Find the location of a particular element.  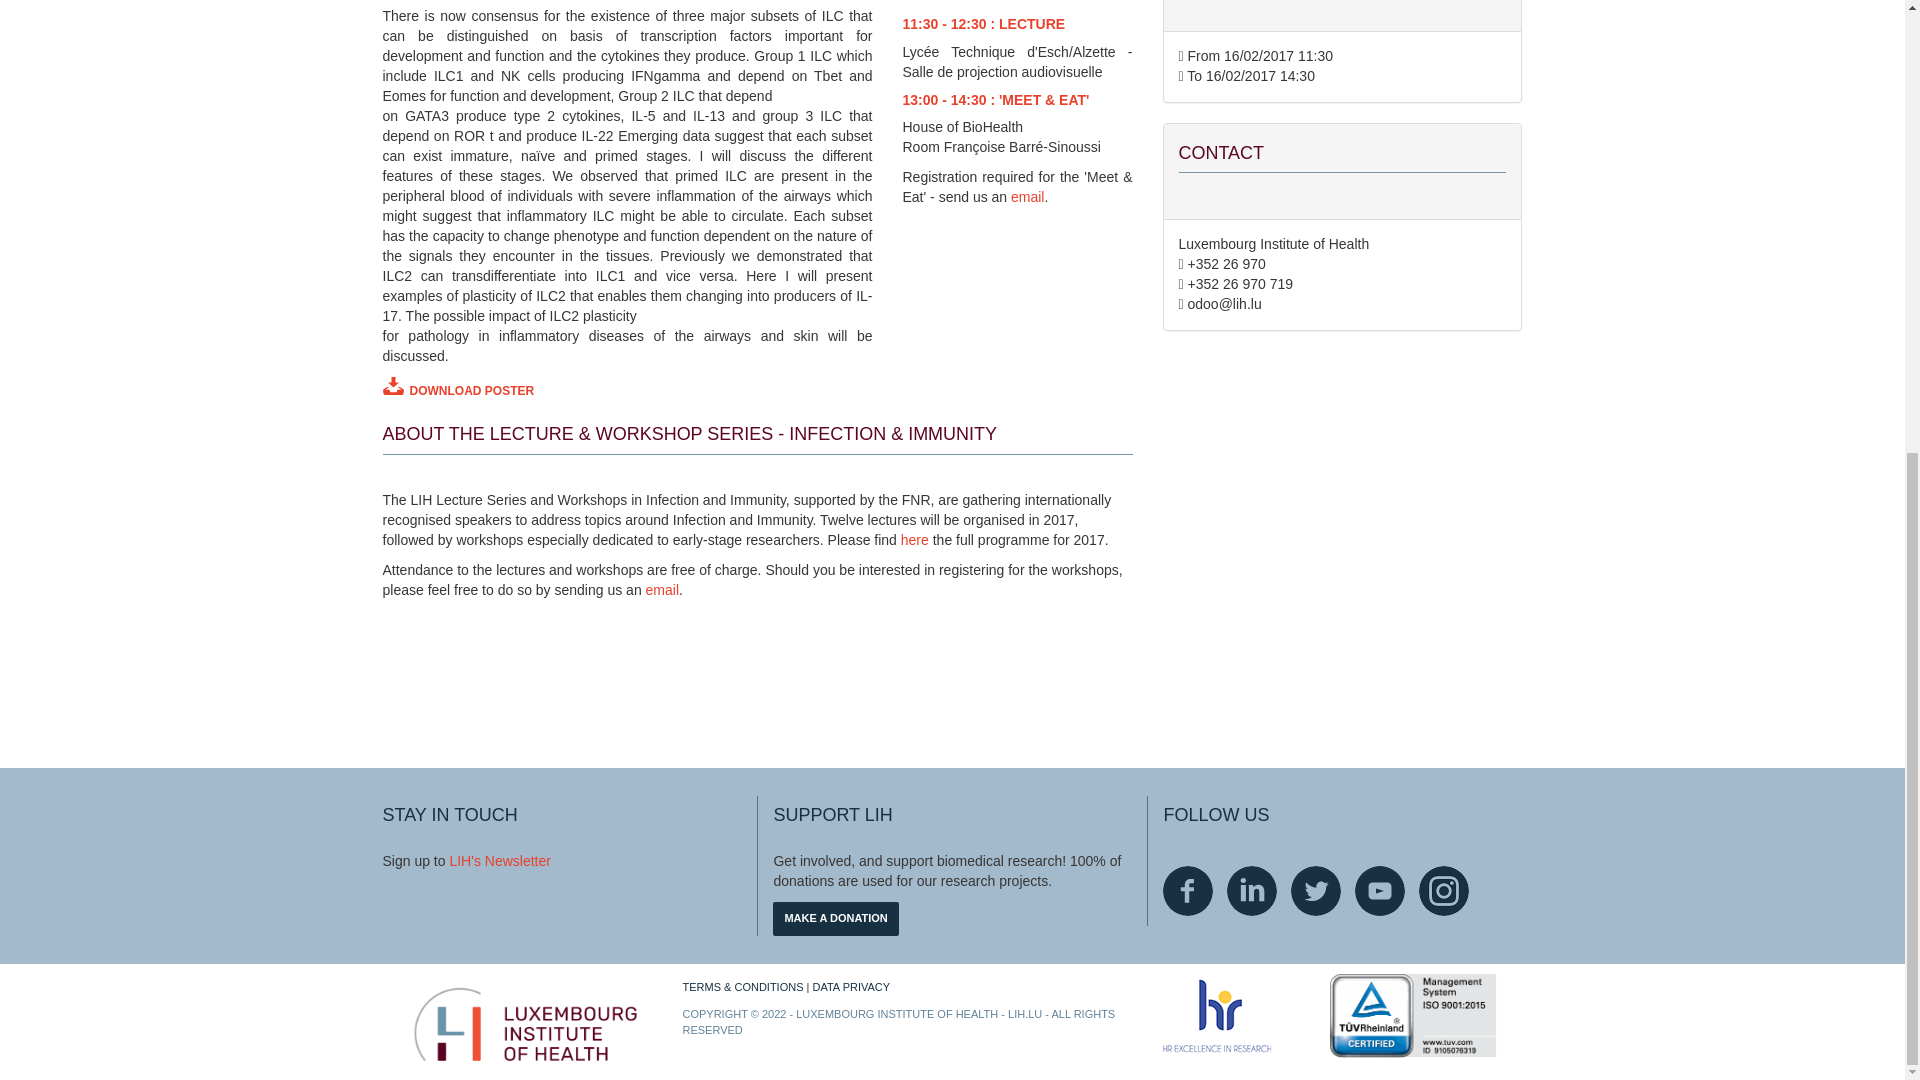

email is located at coordinates (1028, 197).